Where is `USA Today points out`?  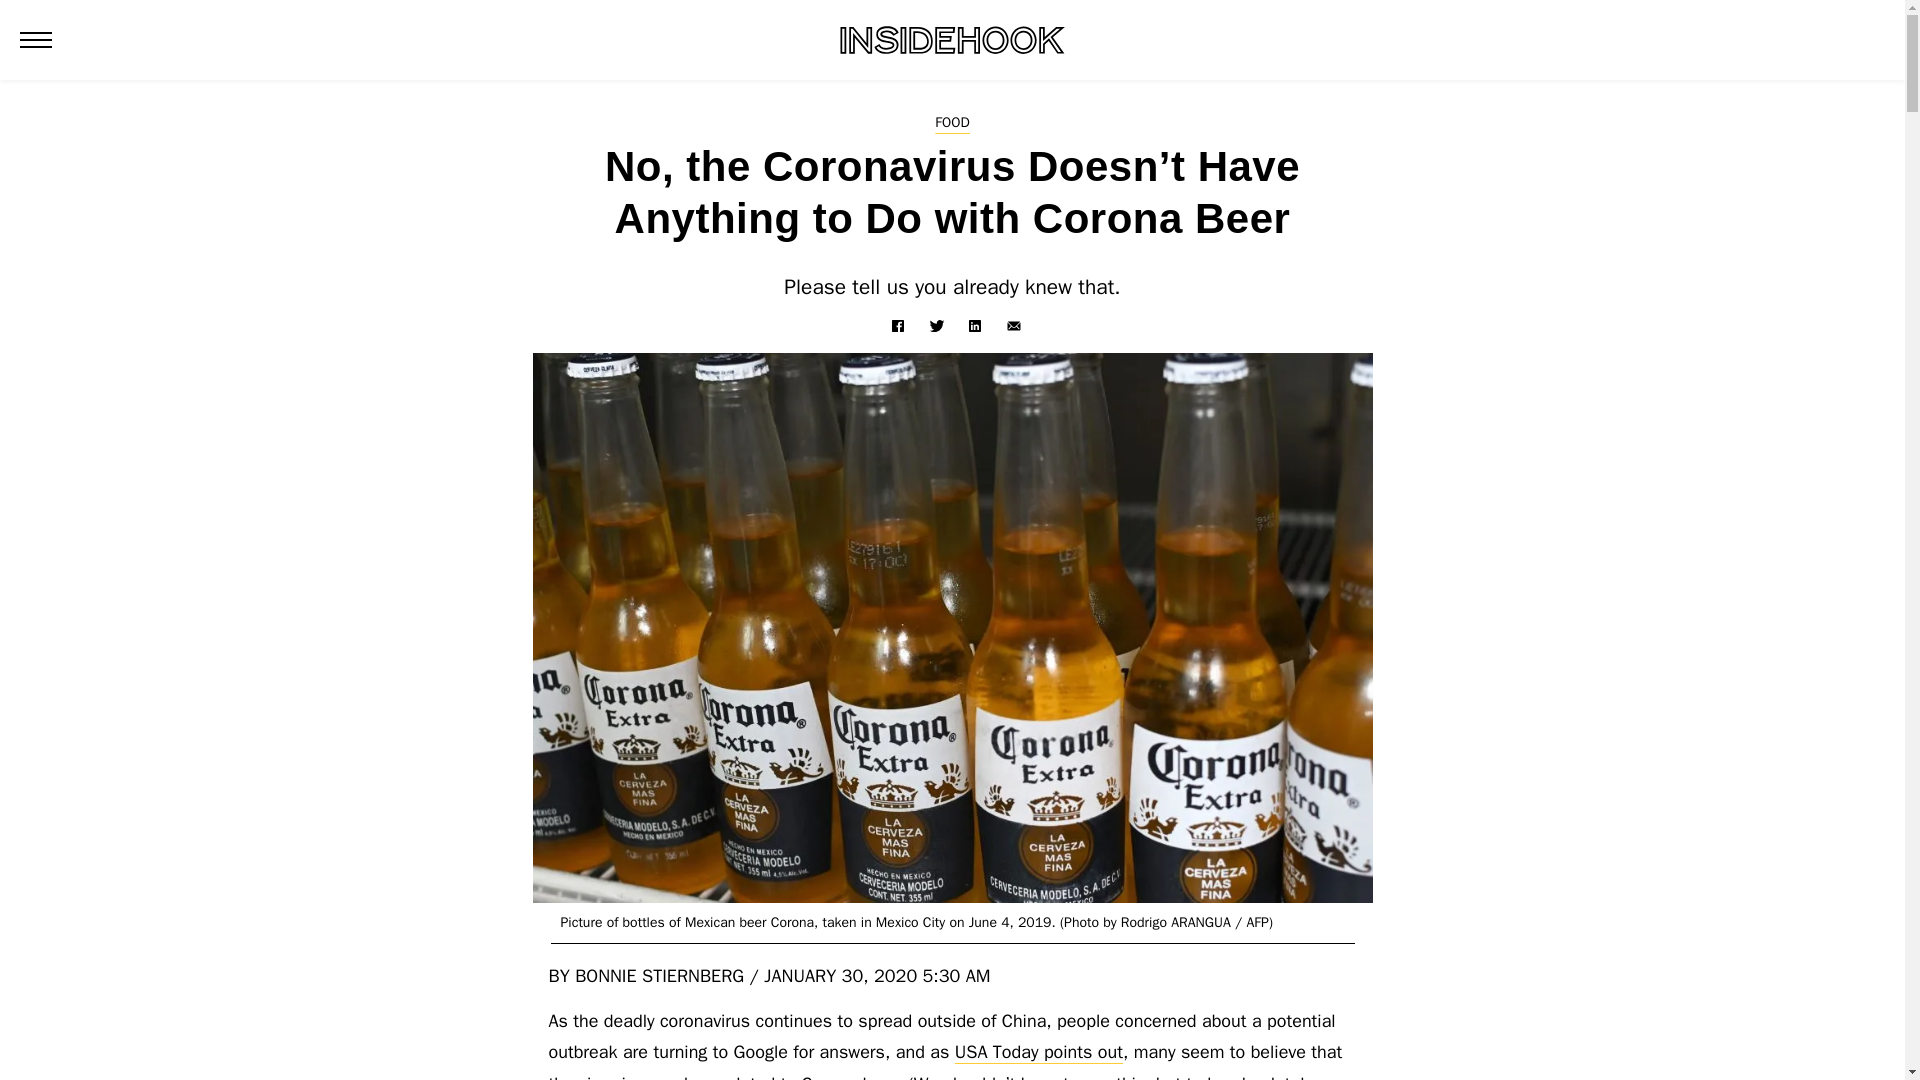 USA Today points out is located at coordinates (1038, 1052).